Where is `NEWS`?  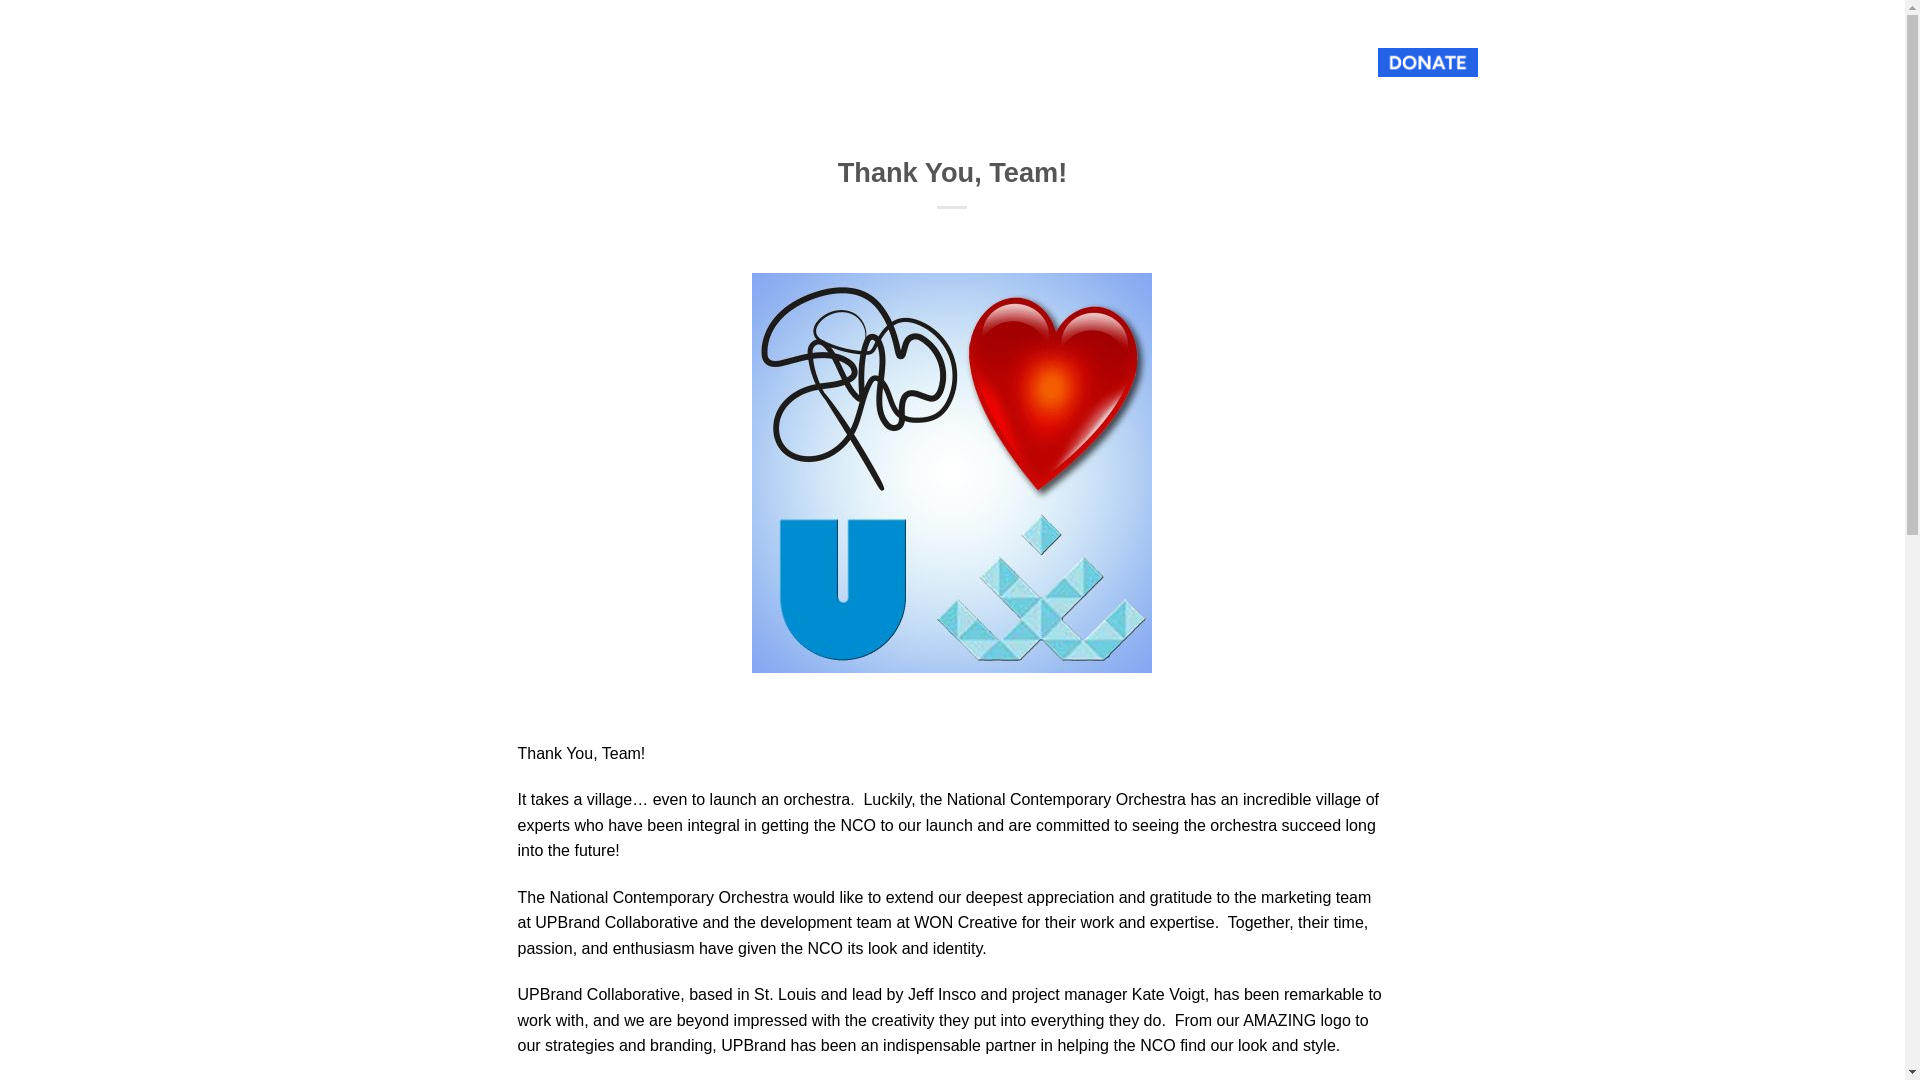 NEWS is located at coordinates (1104, 62).